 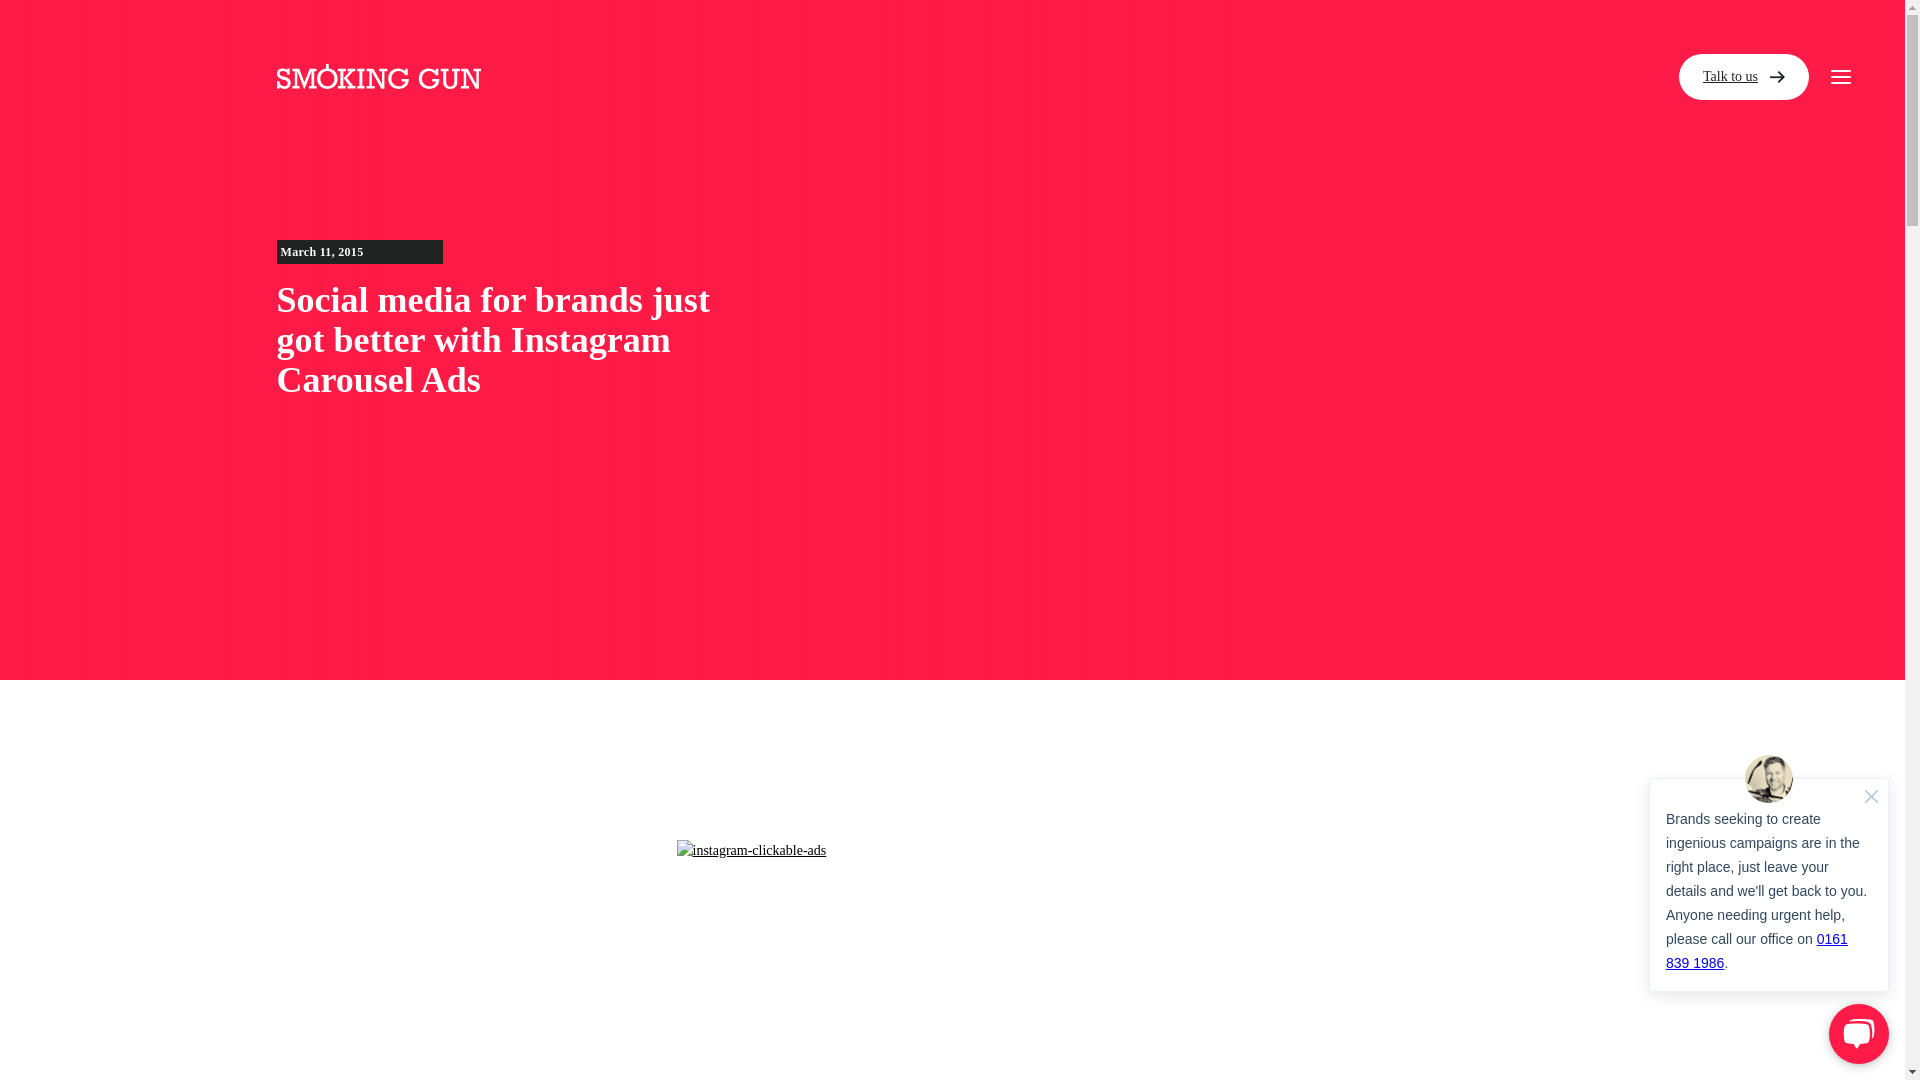 I want to click on Talk to us, so click(x=1743, y=77).